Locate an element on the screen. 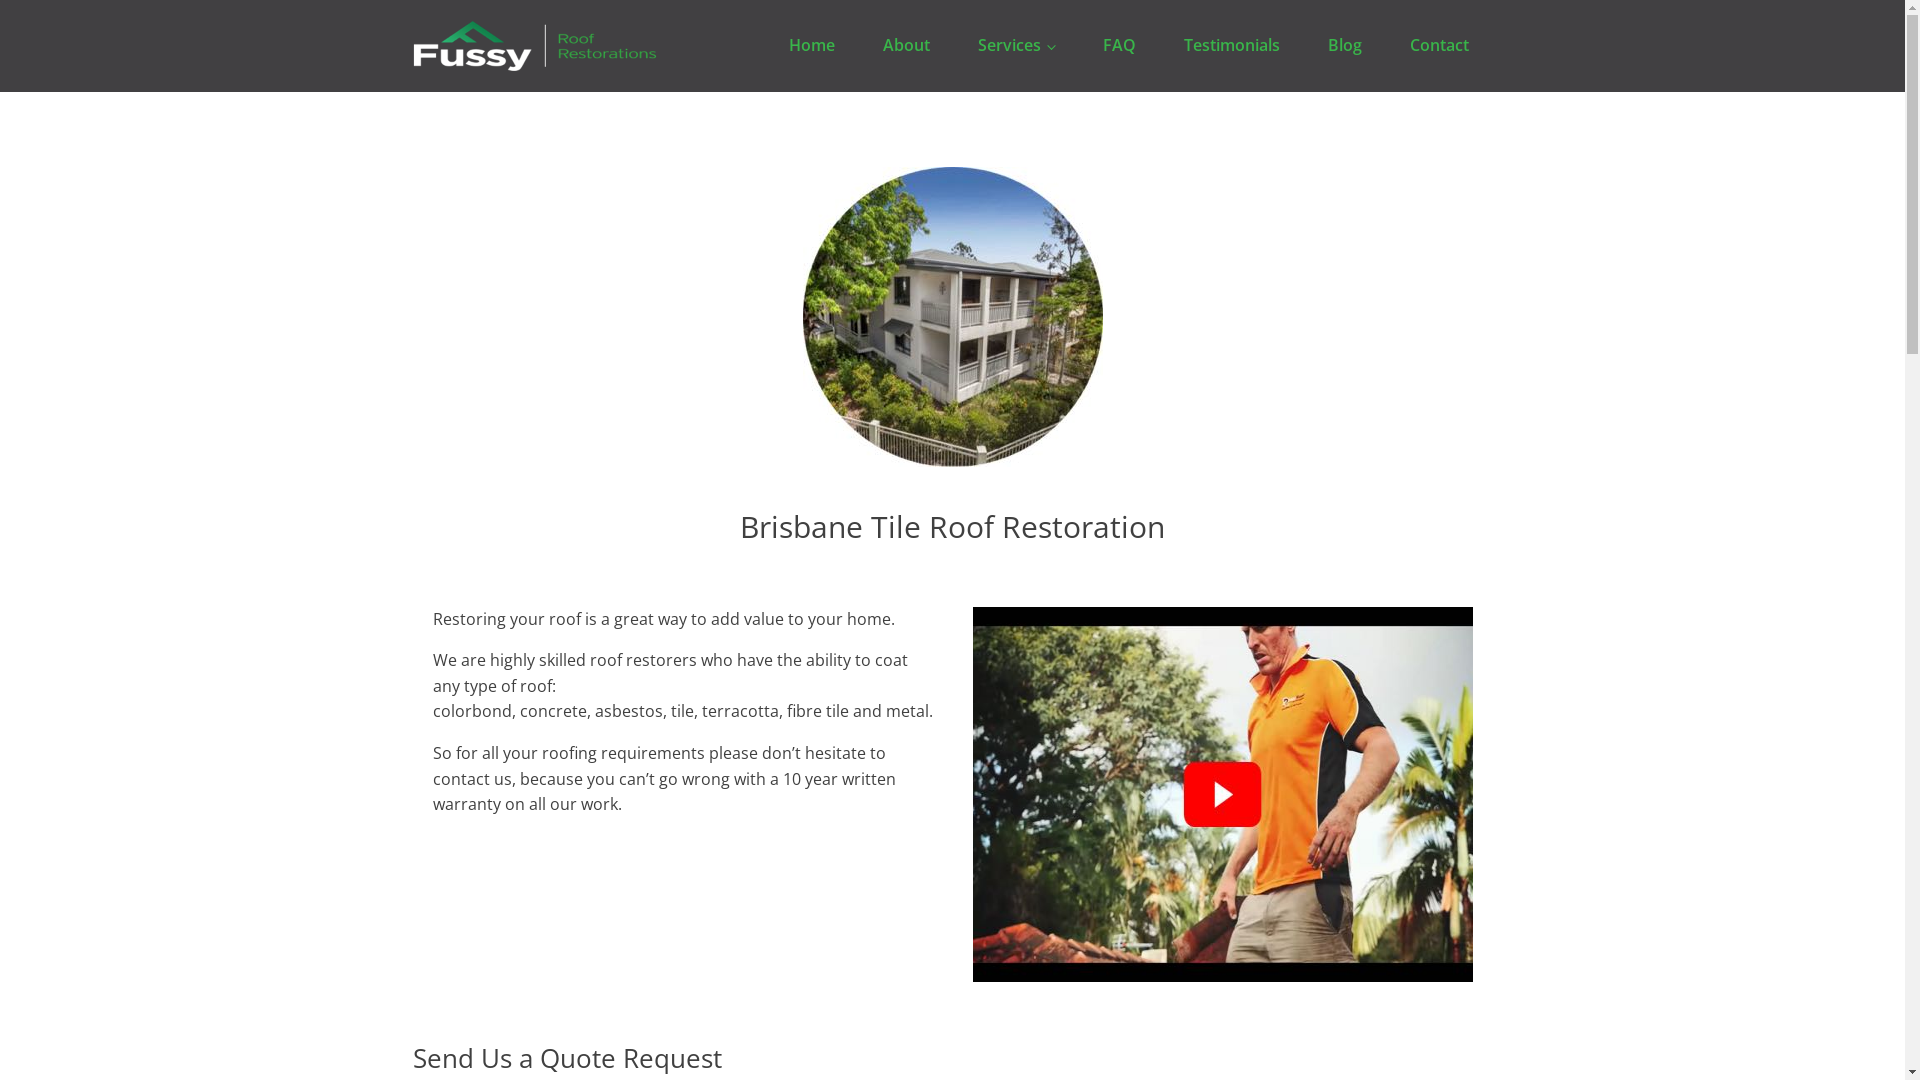  Home is located at coordinates (812, 46).